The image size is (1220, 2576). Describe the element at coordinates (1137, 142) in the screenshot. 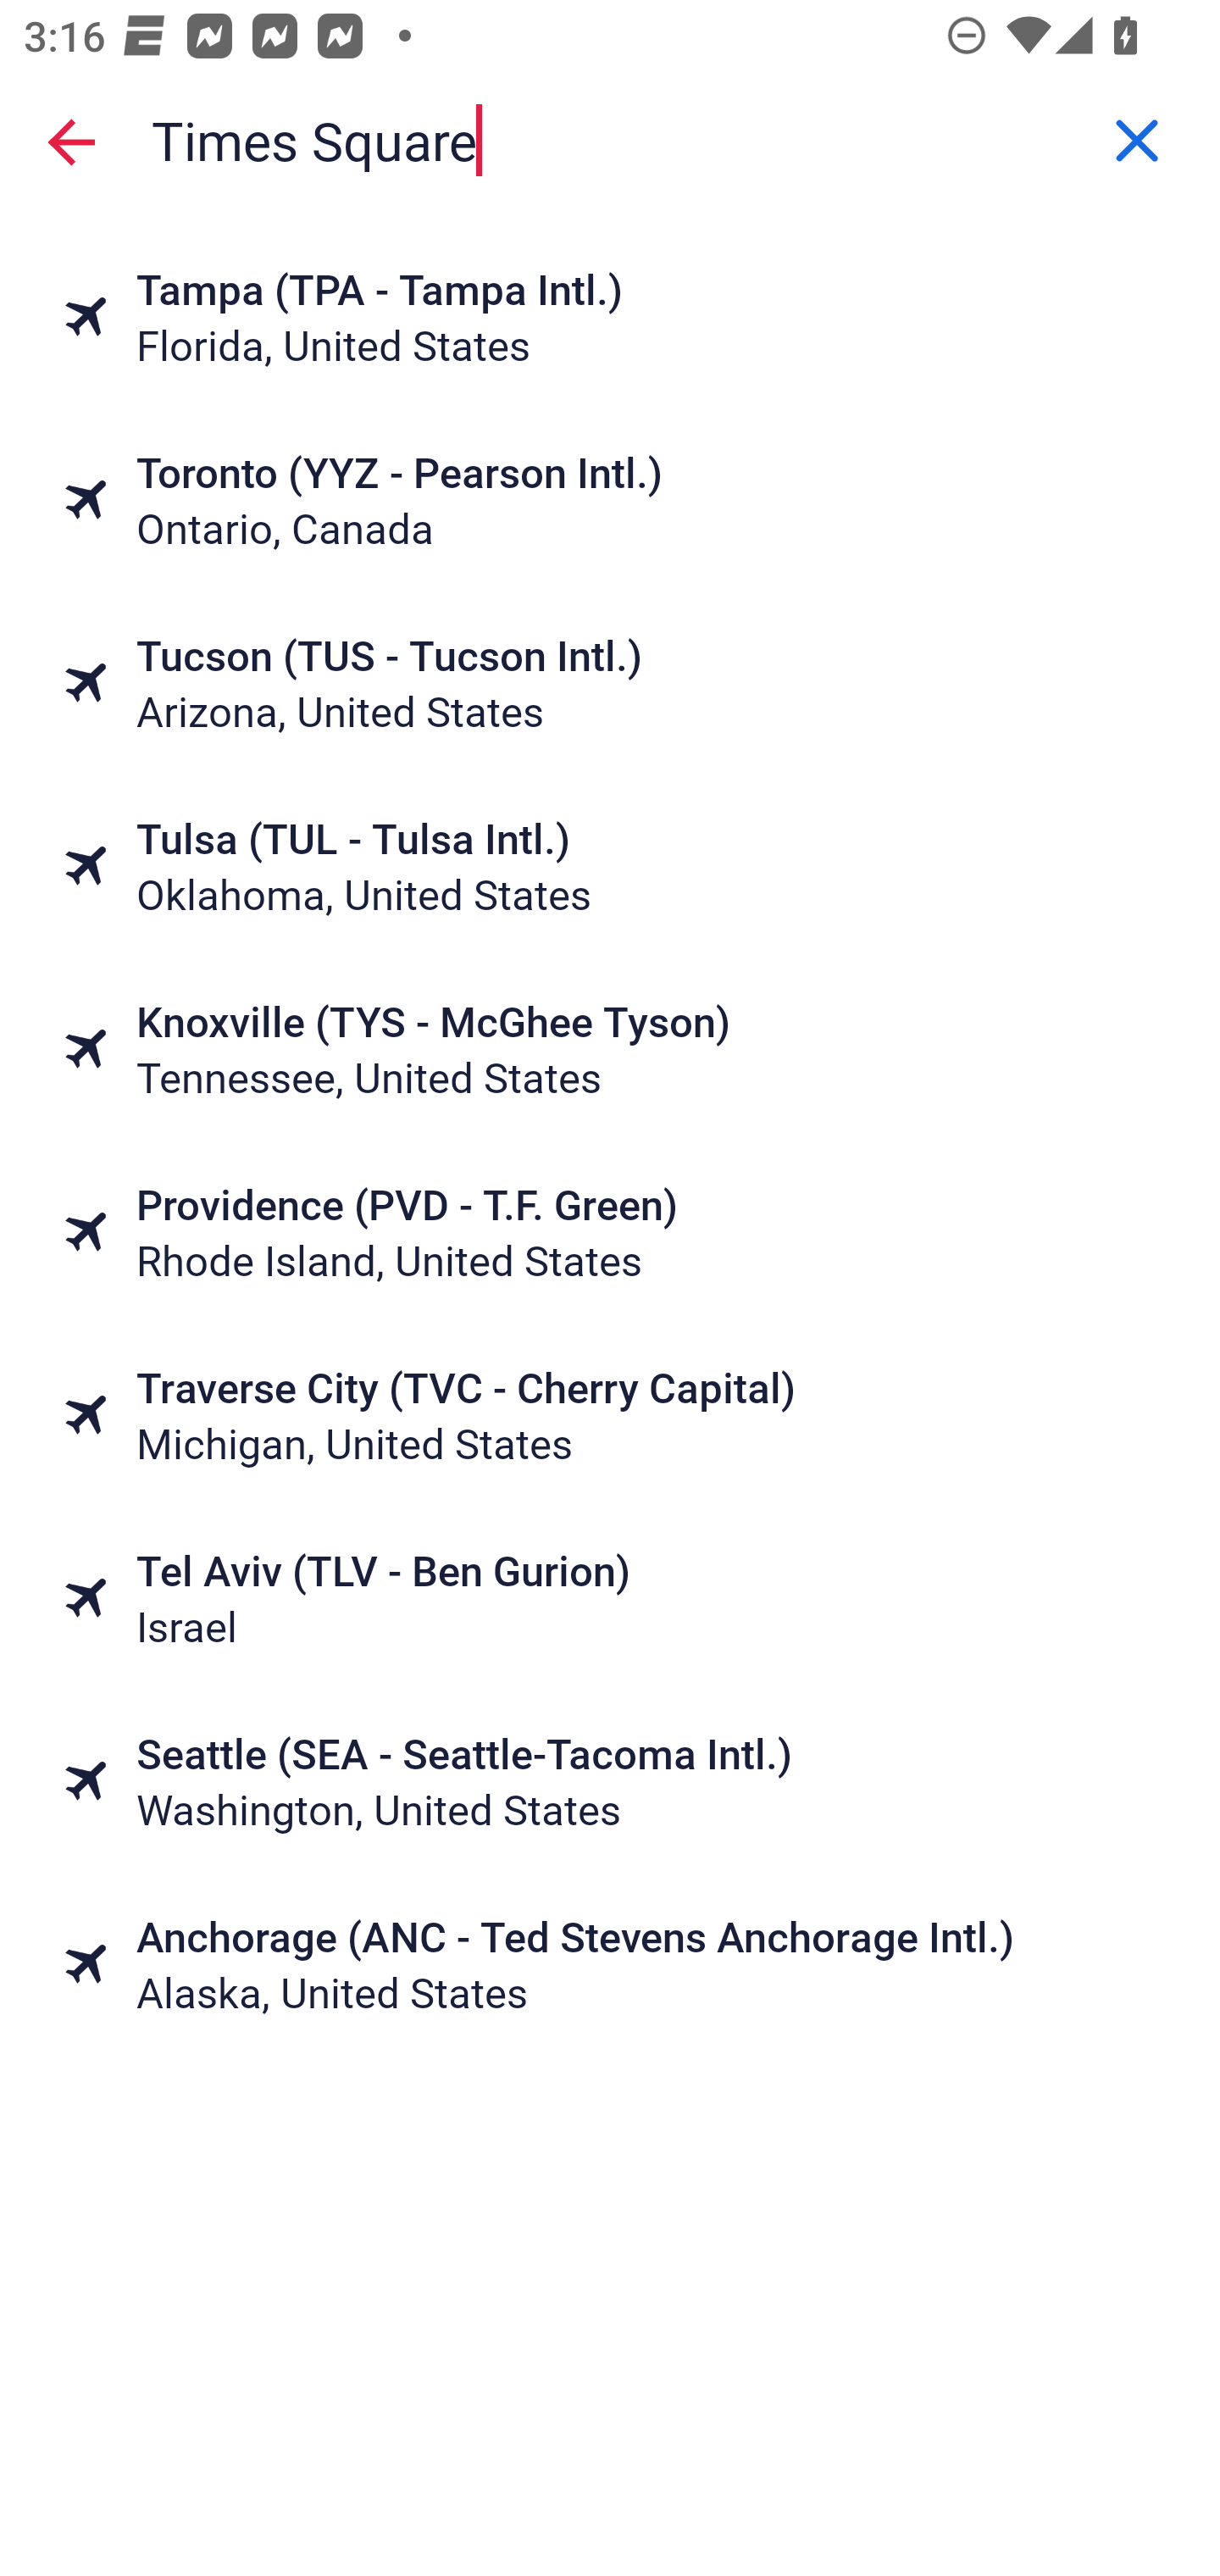

I see `Clear Pick-up` at that location.